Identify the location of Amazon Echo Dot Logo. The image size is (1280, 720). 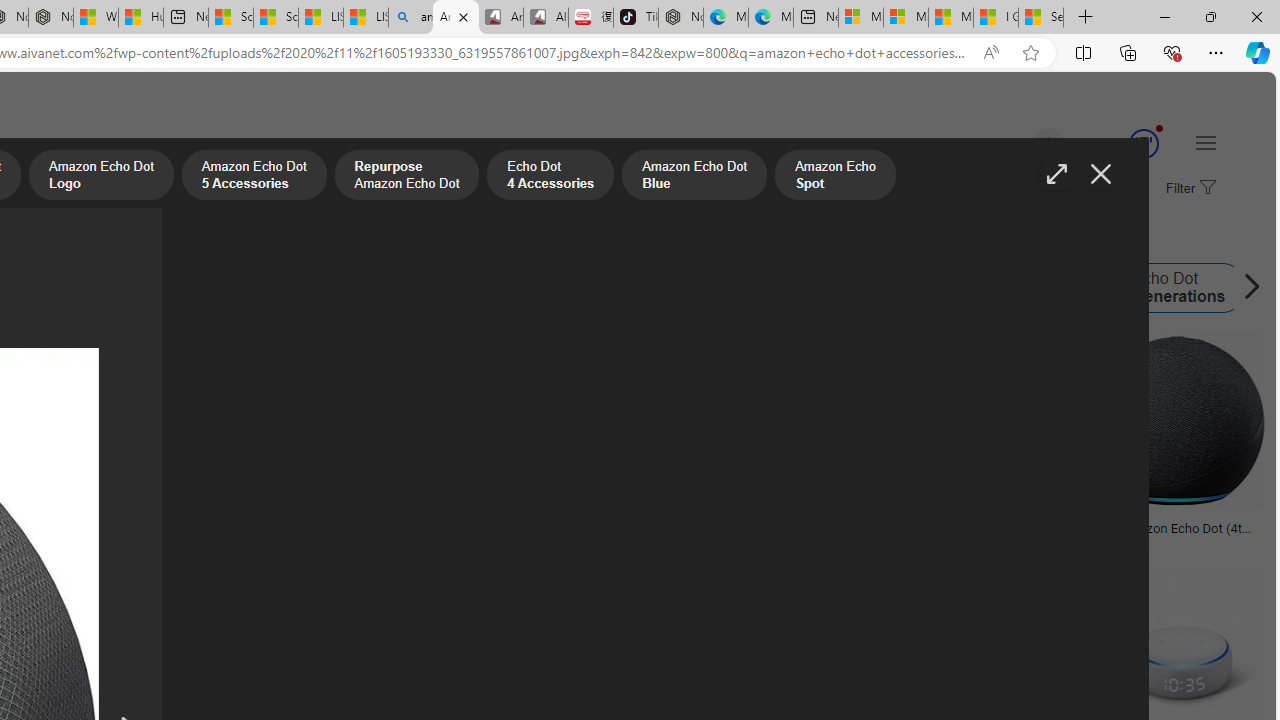
(314, 288).